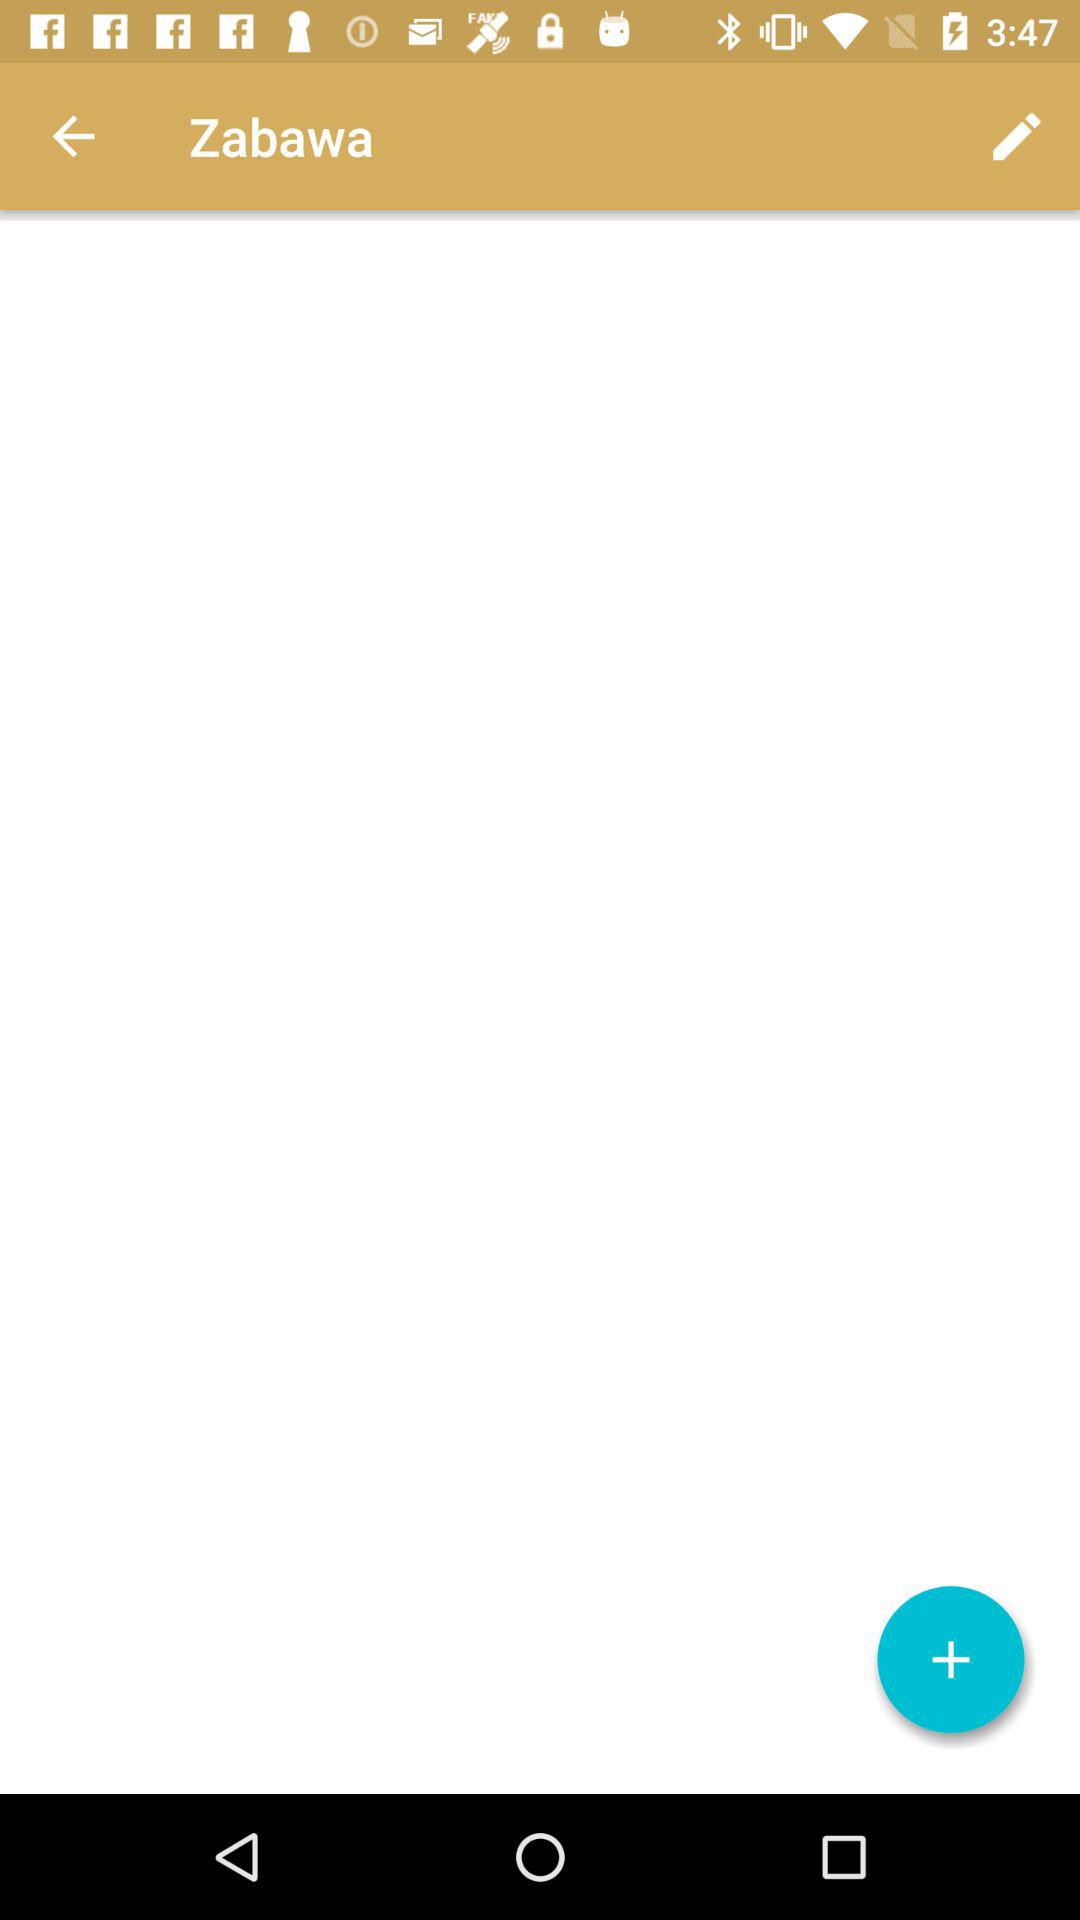 This screenshot has height=1920, width=1080. I want to click on launch the item next to the zabawa item, so click(1016, 136).